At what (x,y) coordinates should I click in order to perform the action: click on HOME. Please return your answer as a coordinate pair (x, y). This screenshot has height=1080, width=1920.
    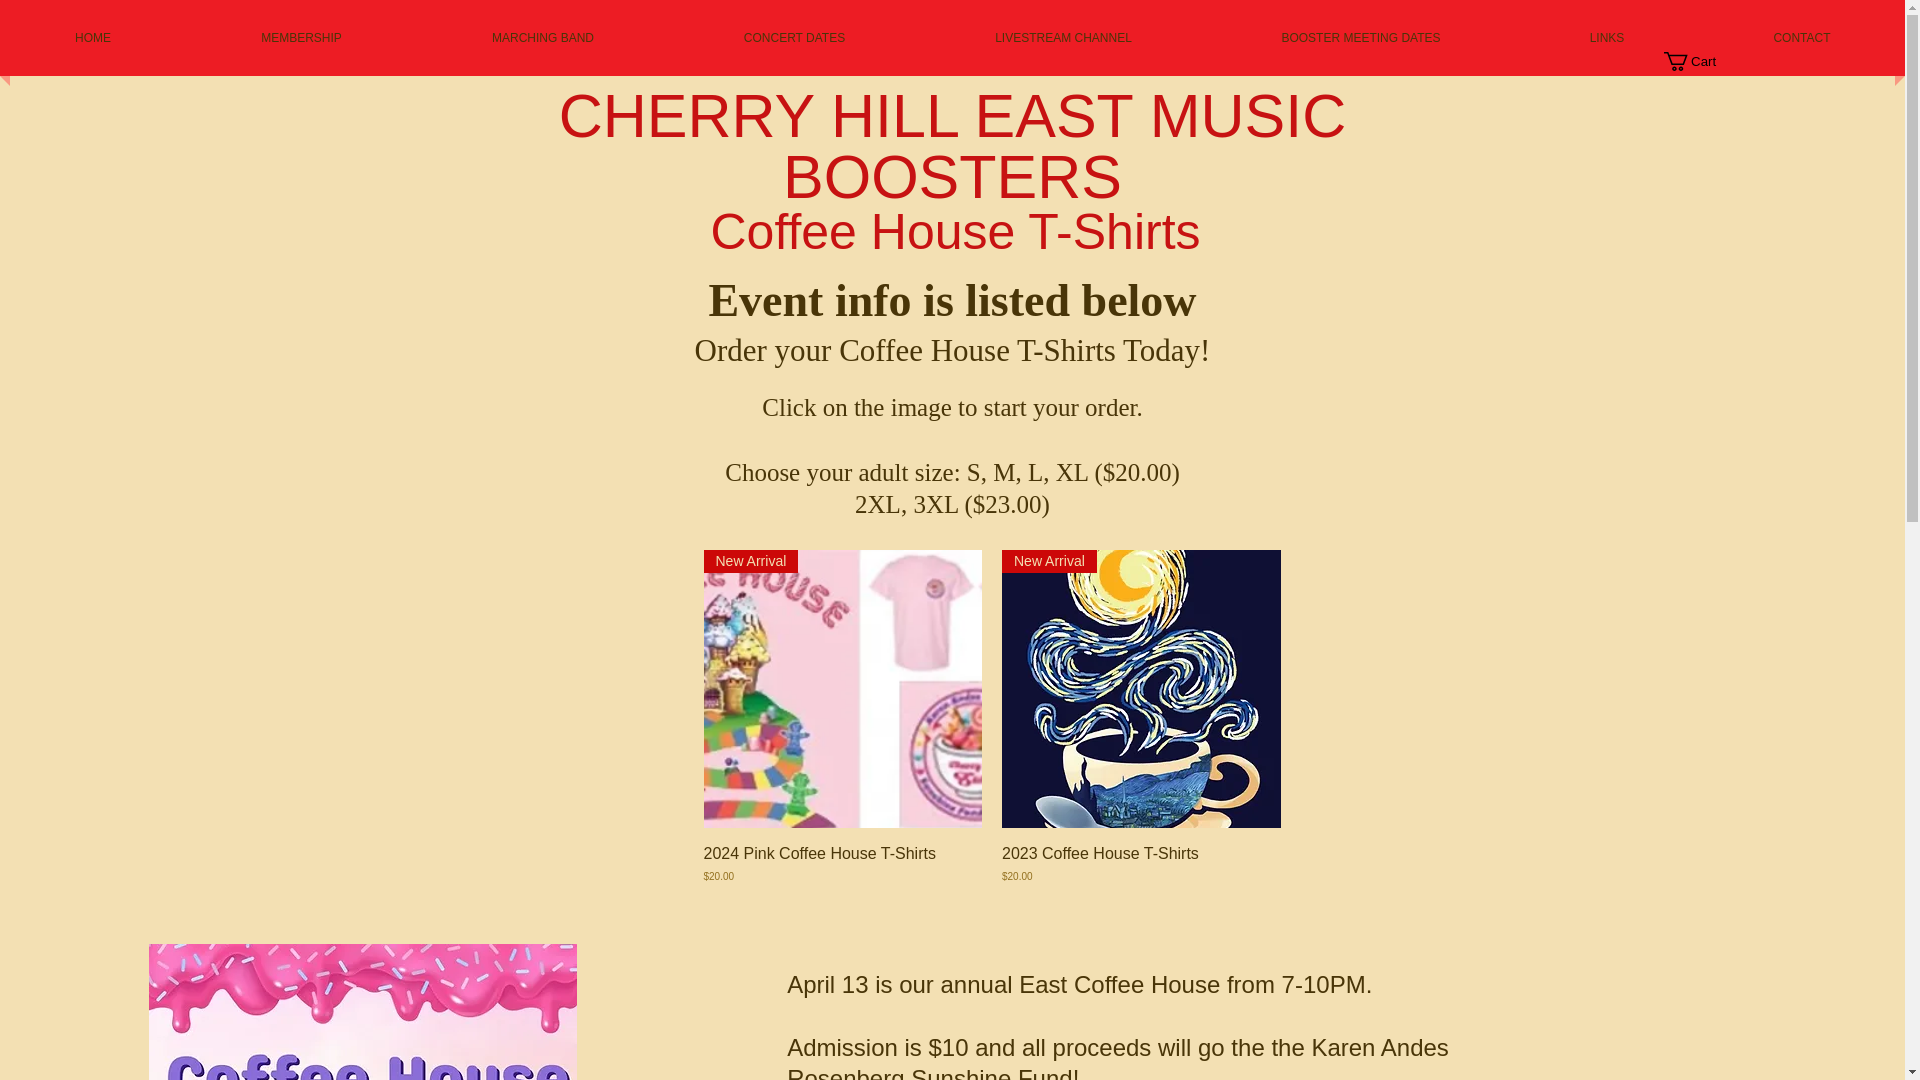
    Looking at the image, I should click on (93, 38).